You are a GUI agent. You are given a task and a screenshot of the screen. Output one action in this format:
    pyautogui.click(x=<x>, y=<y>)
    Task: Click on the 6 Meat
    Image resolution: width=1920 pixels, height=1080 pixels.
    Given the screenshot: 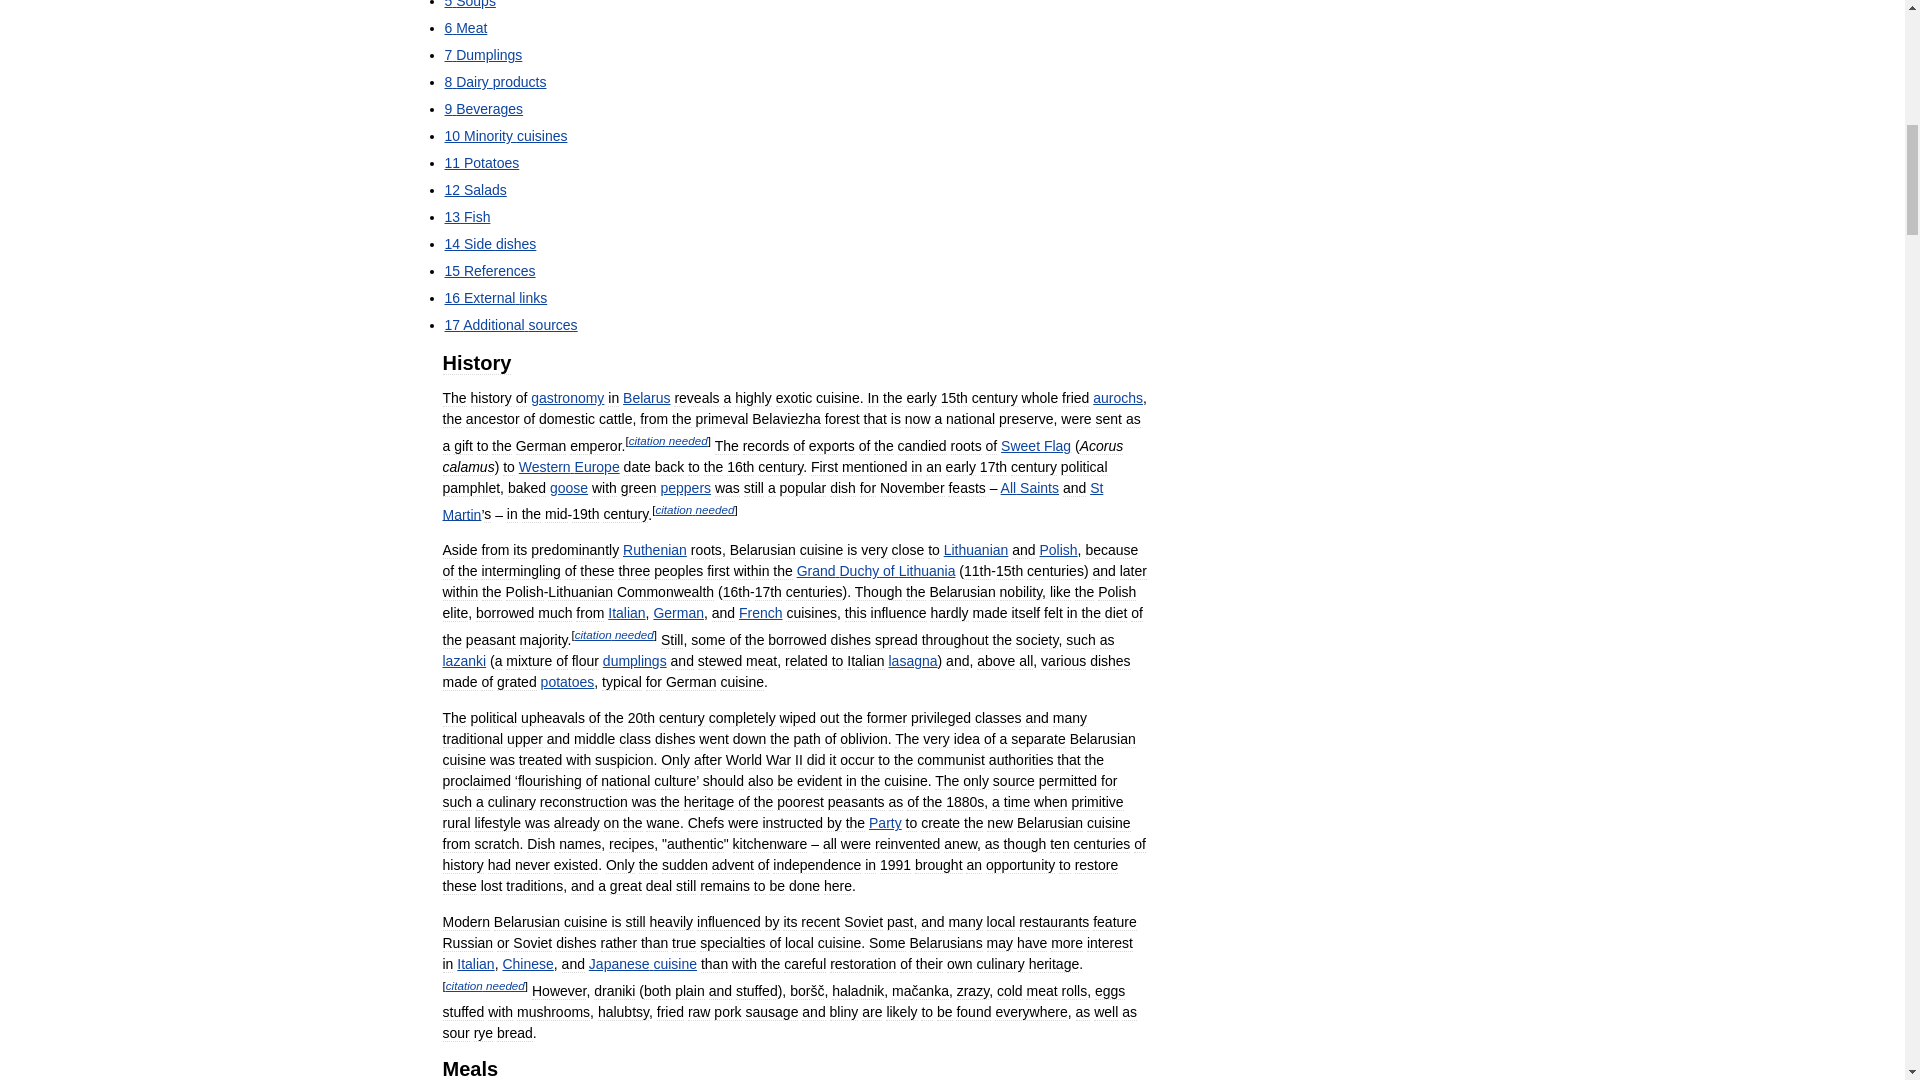 What is the action you would take?
    pyautogui.click(x=465, y=28)
    